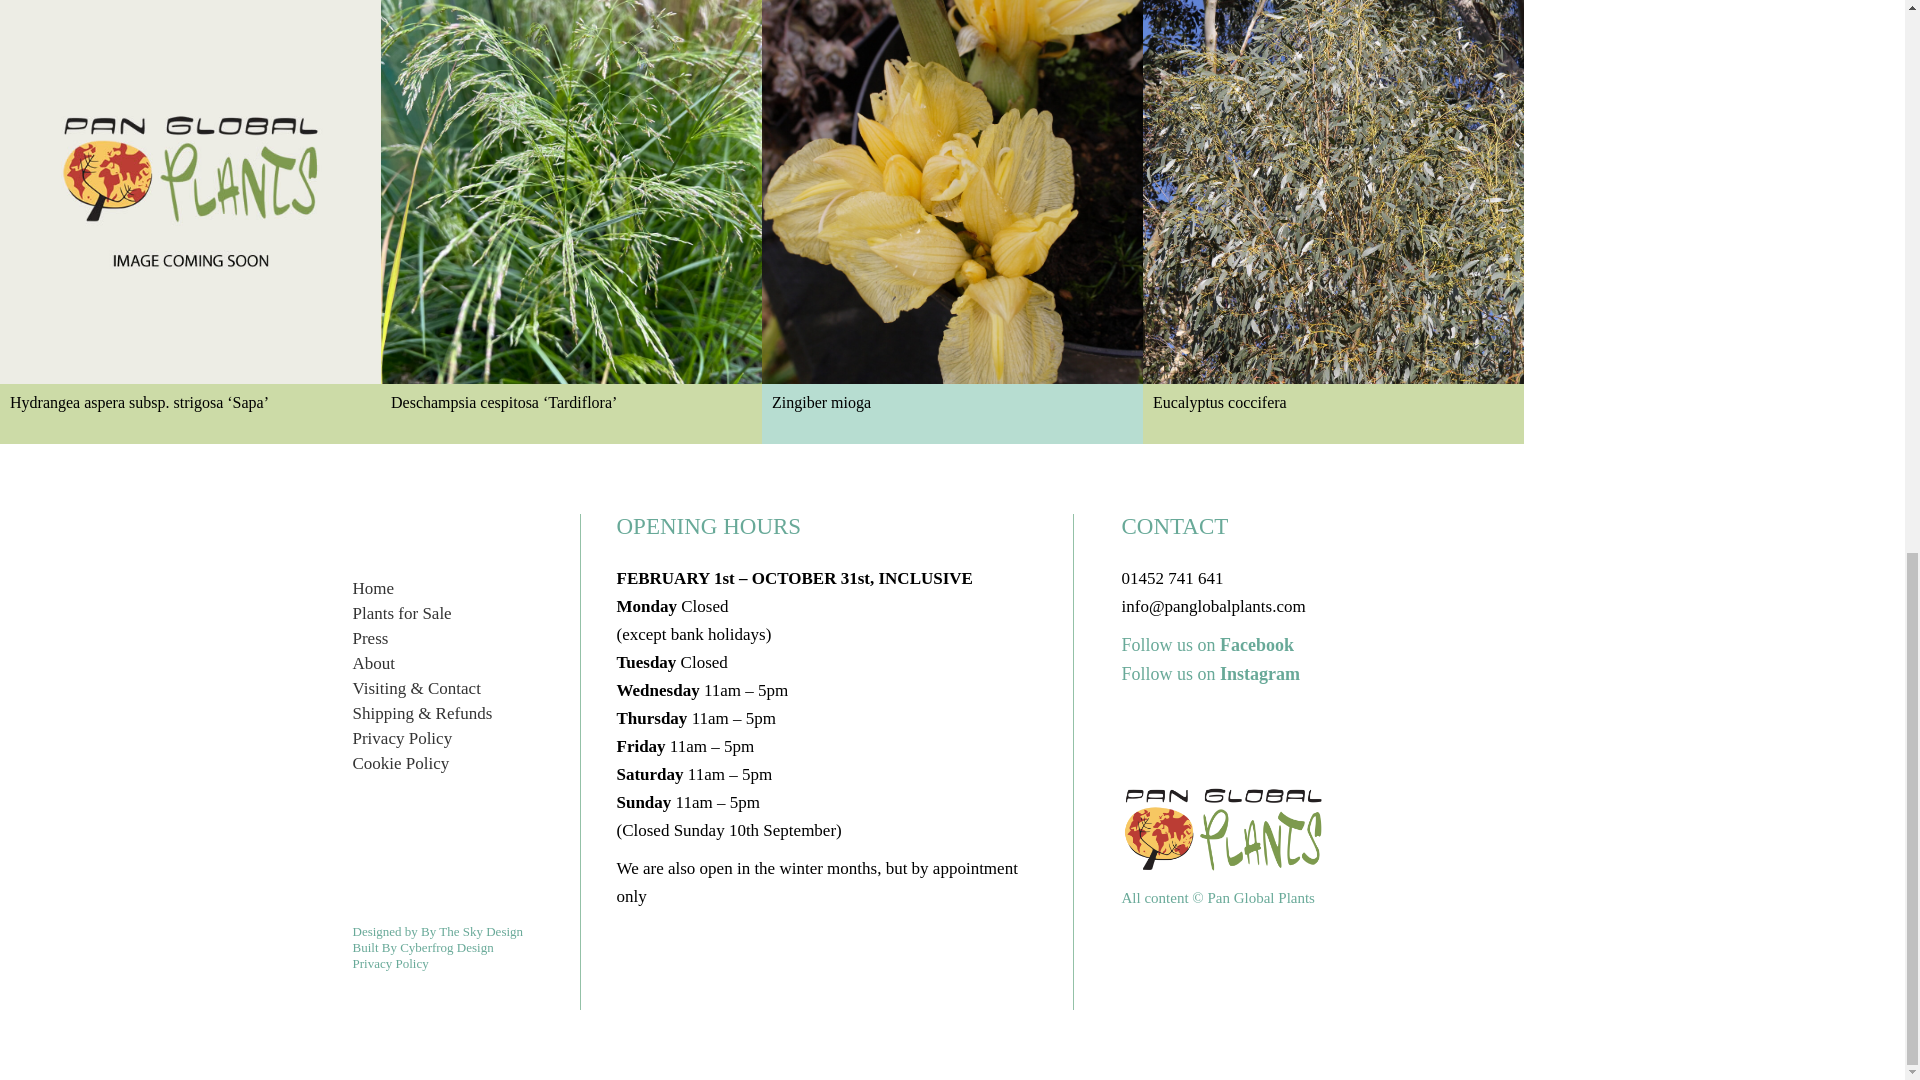 Image resolution: width=1920 pixels, height=1080 pixels. I want to click on Cyberfrog Design, so click(446, 946).